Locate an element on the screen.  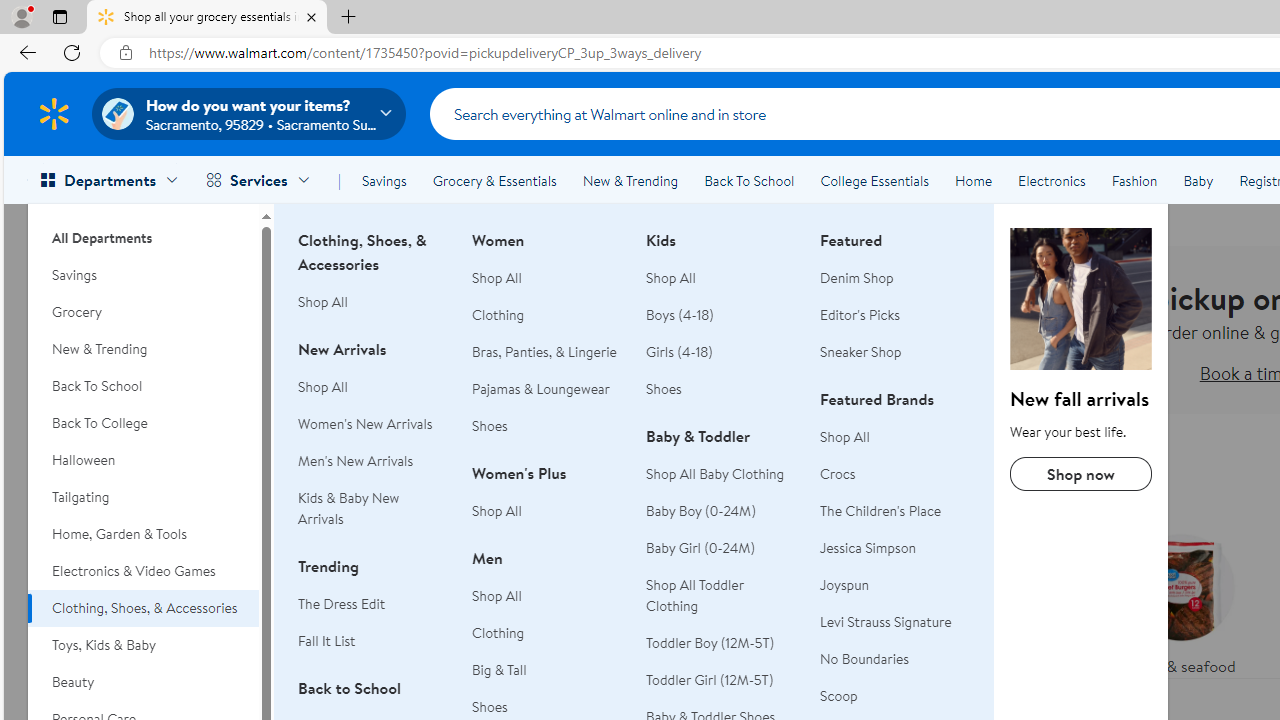
Scoop is located at coordinates (838, 696).